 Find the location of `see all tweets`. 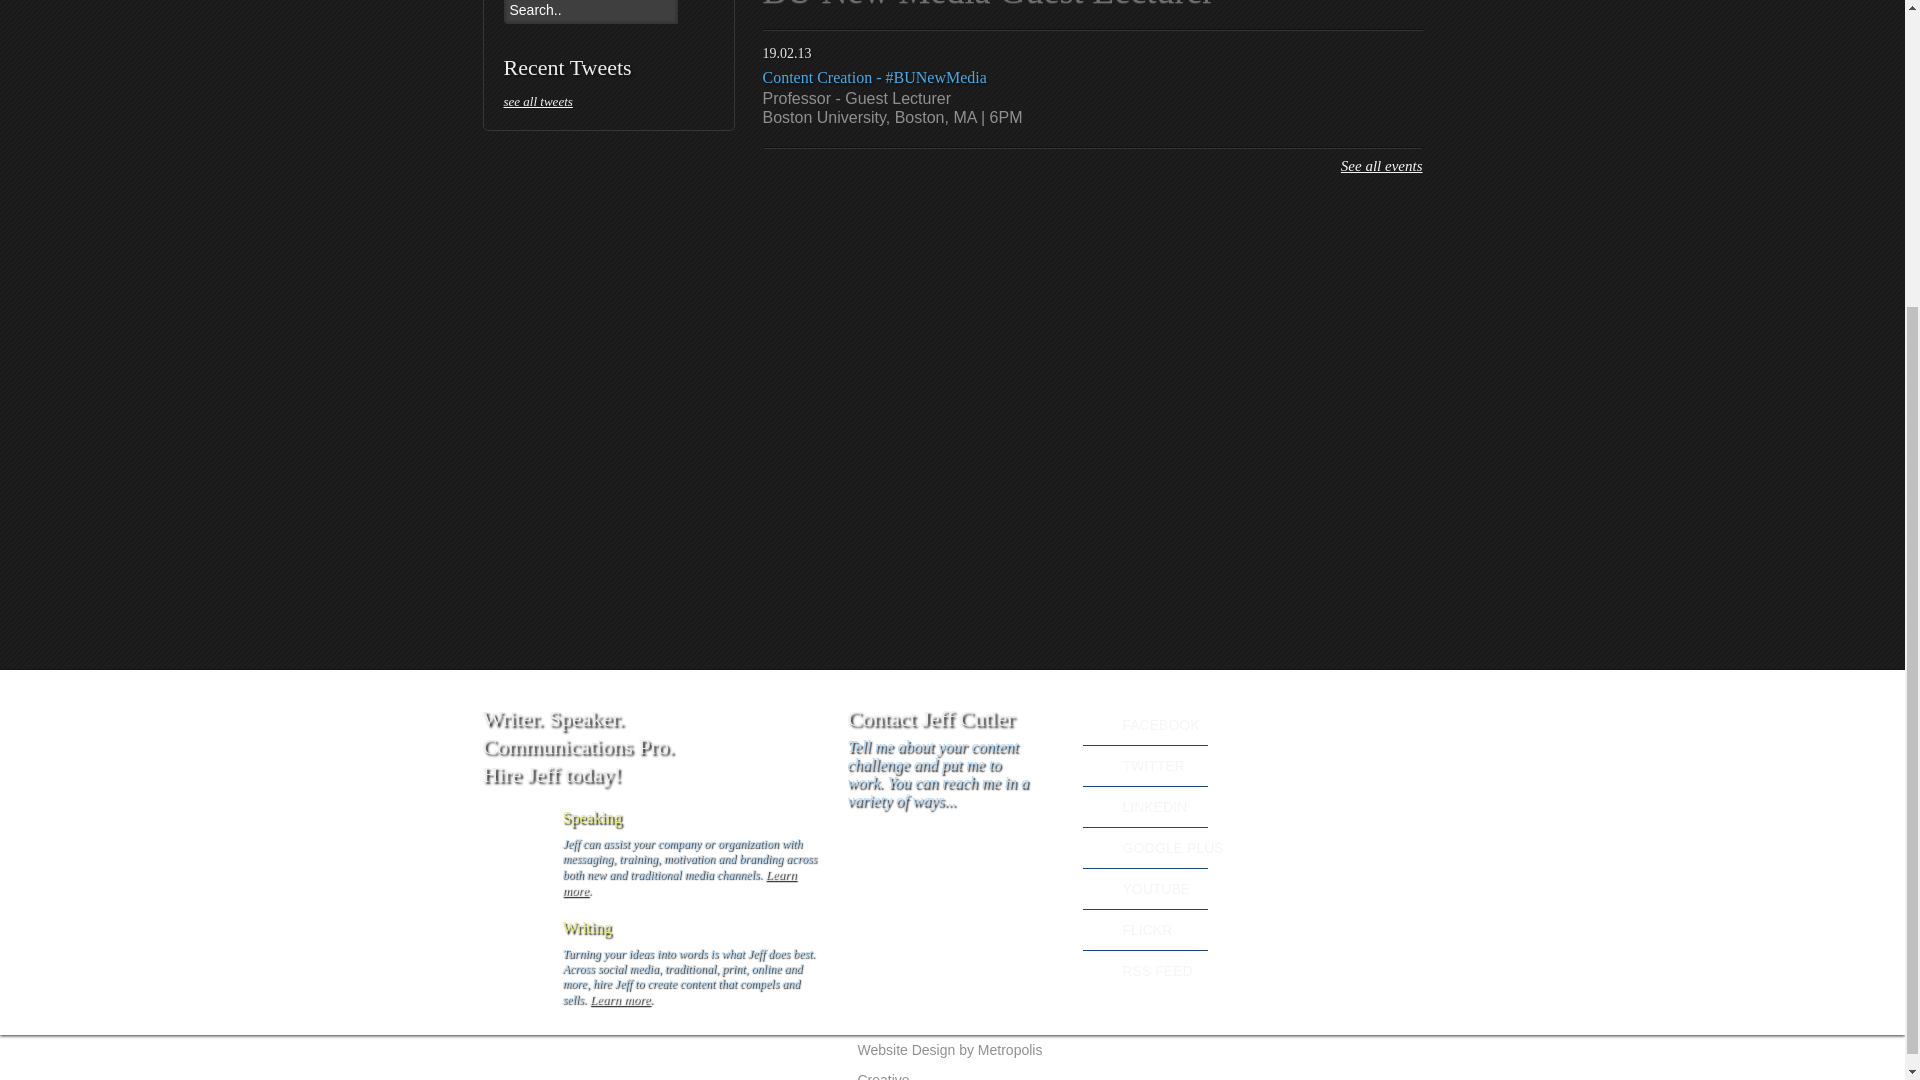

see all tweets is located at coordinates (608, 102).